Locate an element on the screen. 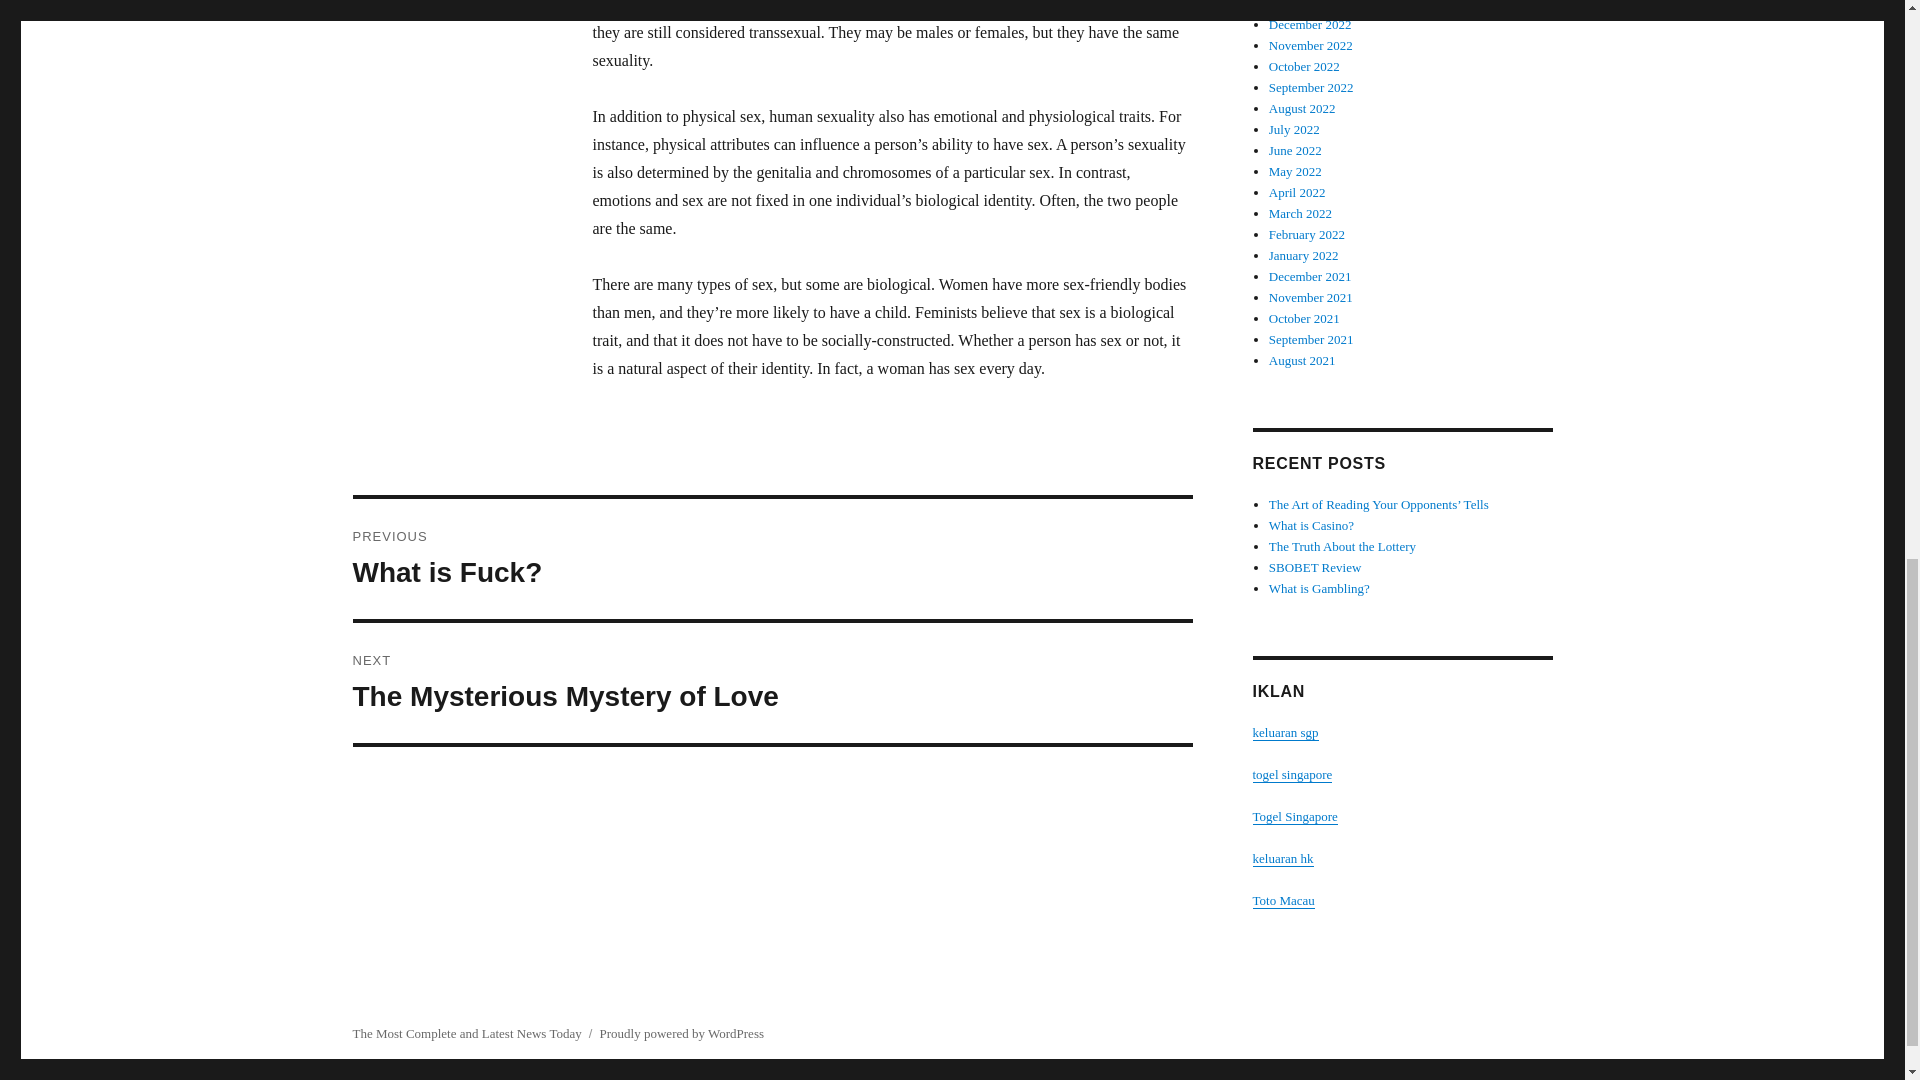  June 2022 is located at coordinates (1304, 5).